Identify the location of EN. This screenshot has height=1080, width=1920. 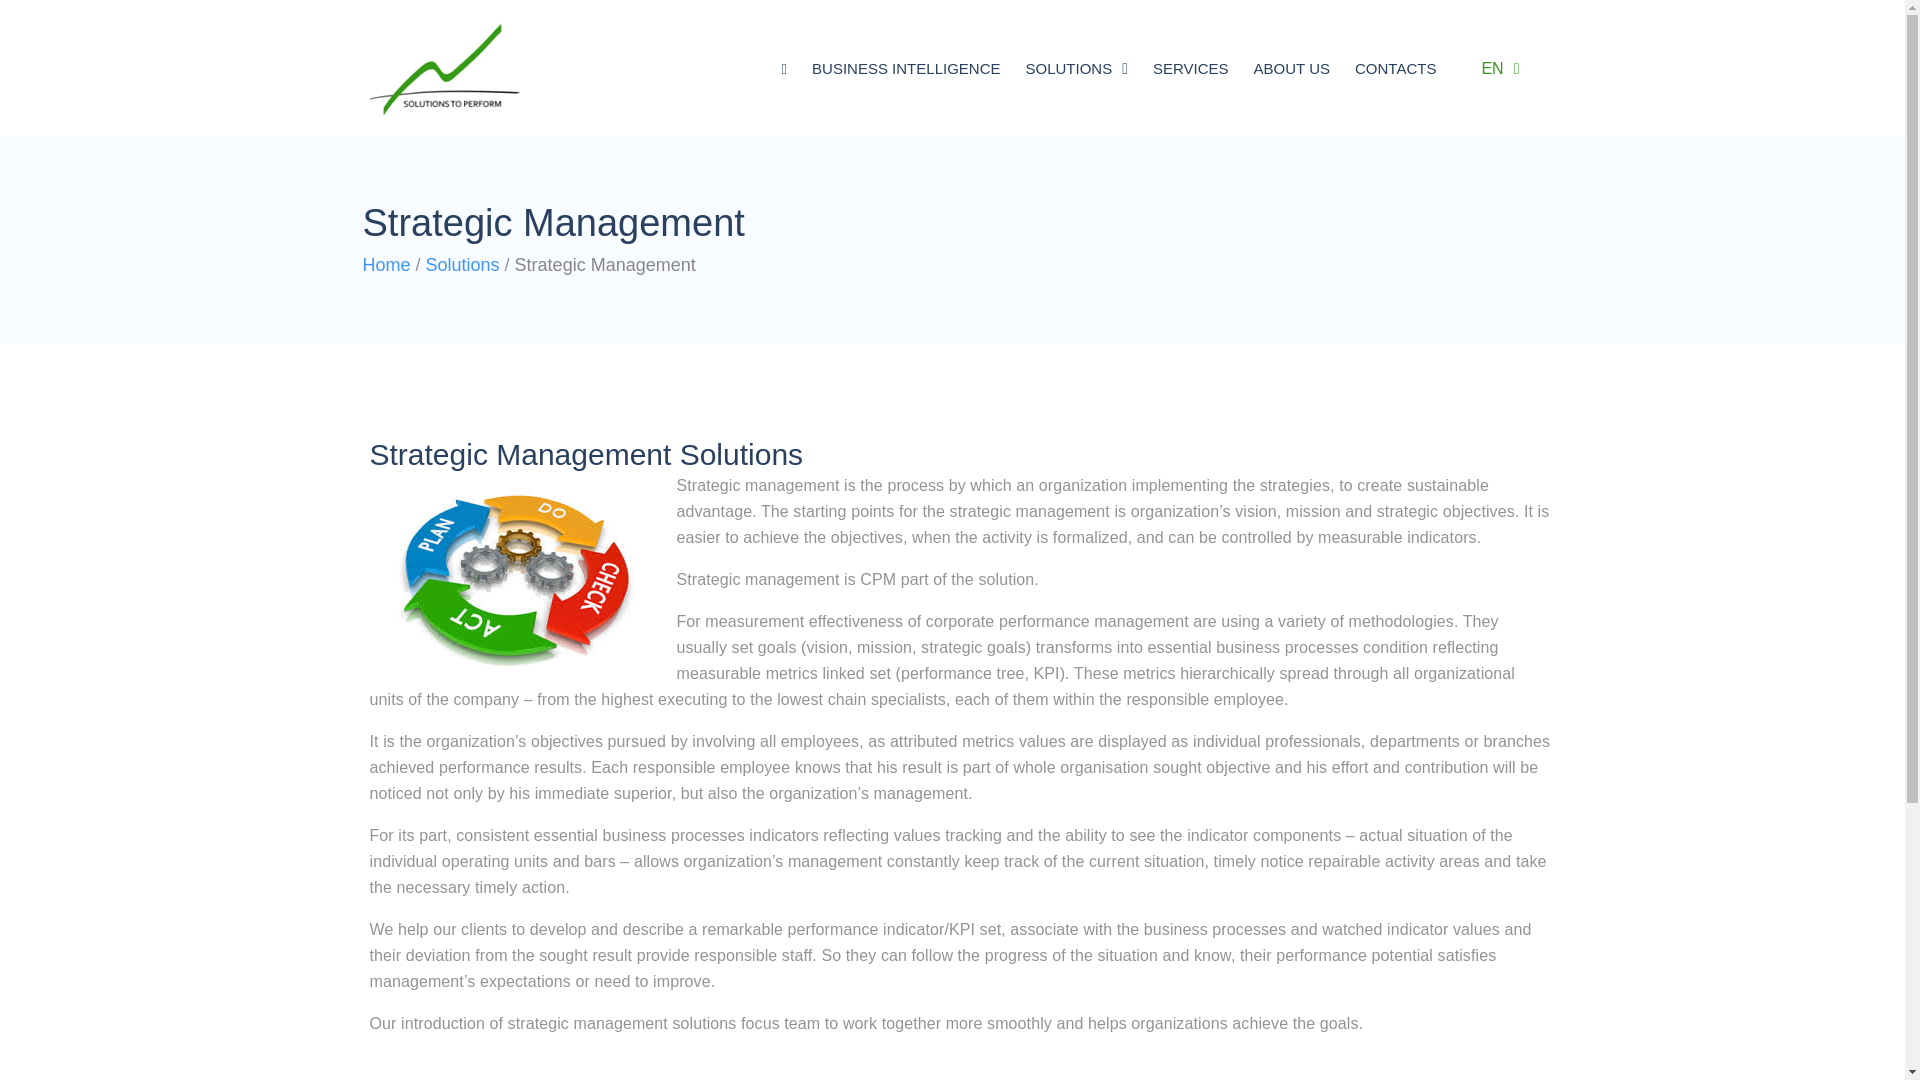
(1494, 68).